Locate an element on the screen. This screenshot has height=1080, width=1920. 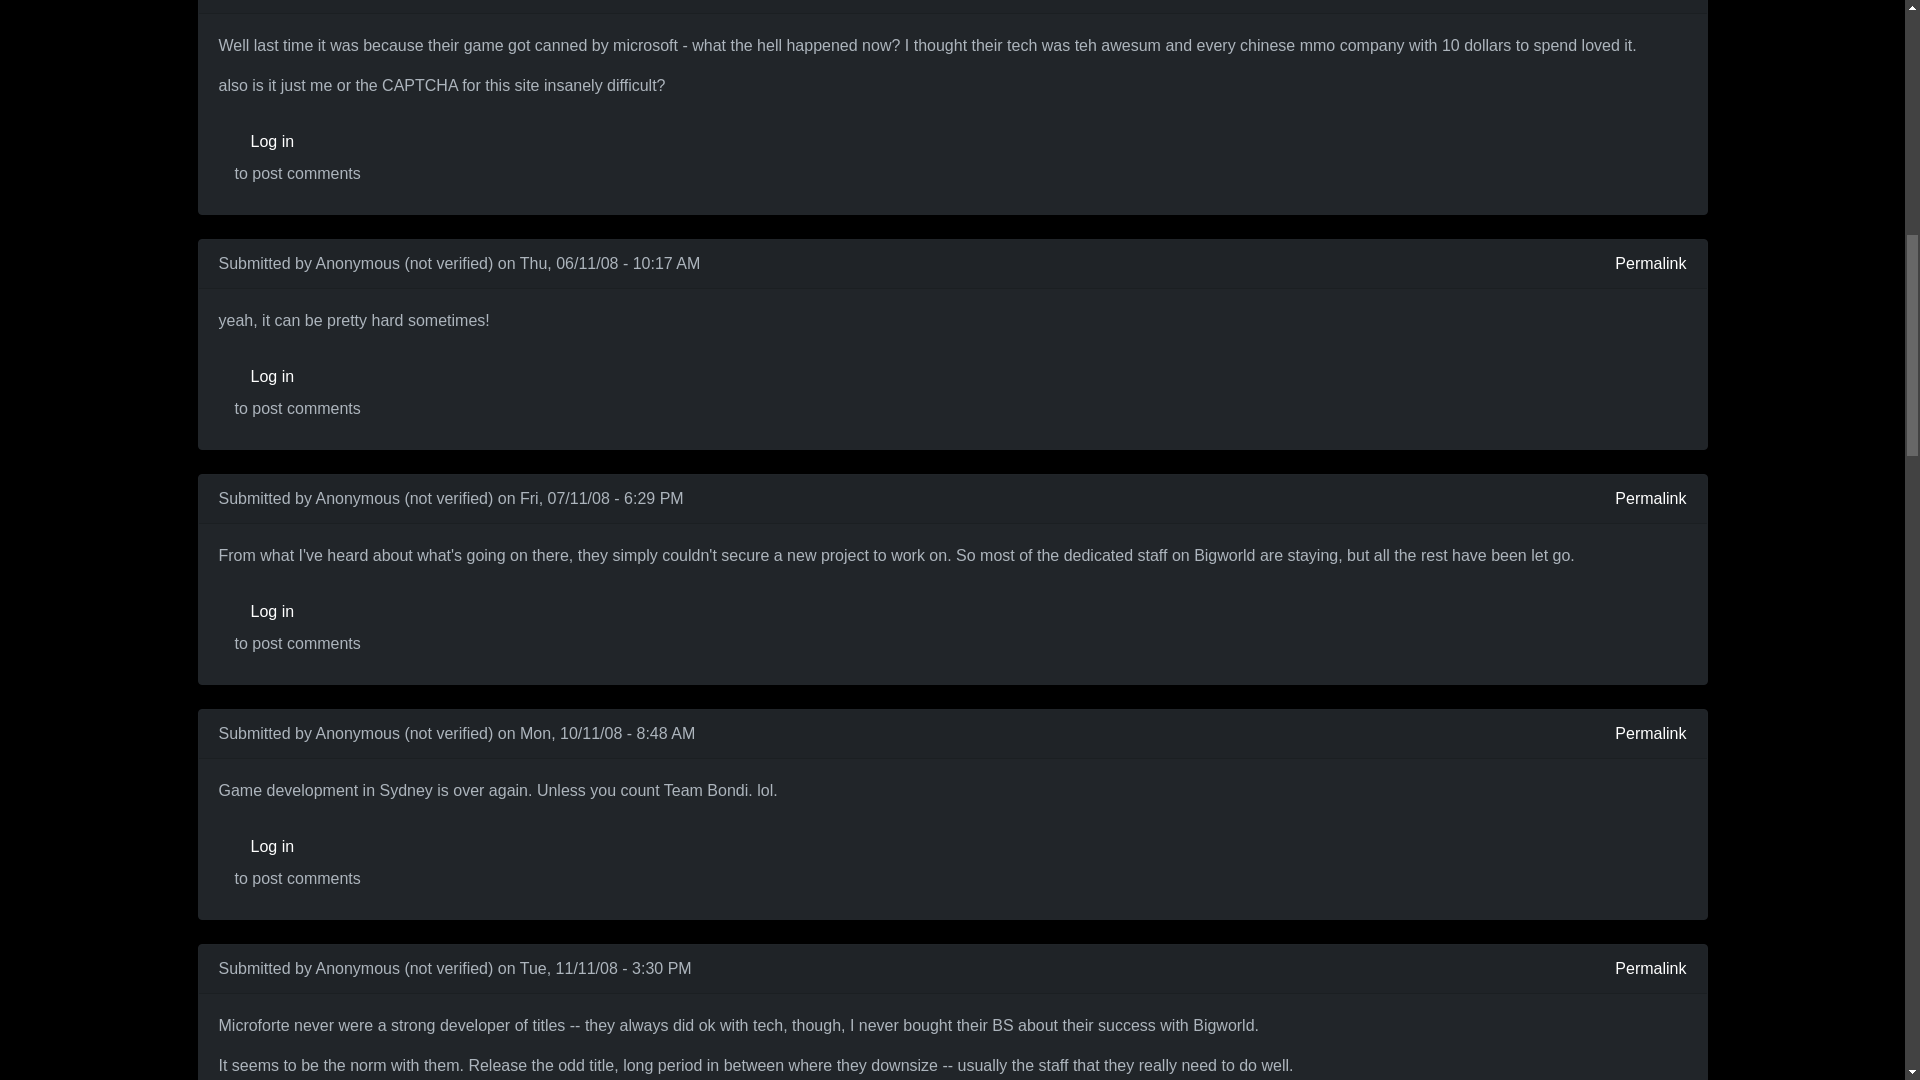
Log in is located at coordinates (297, 847).